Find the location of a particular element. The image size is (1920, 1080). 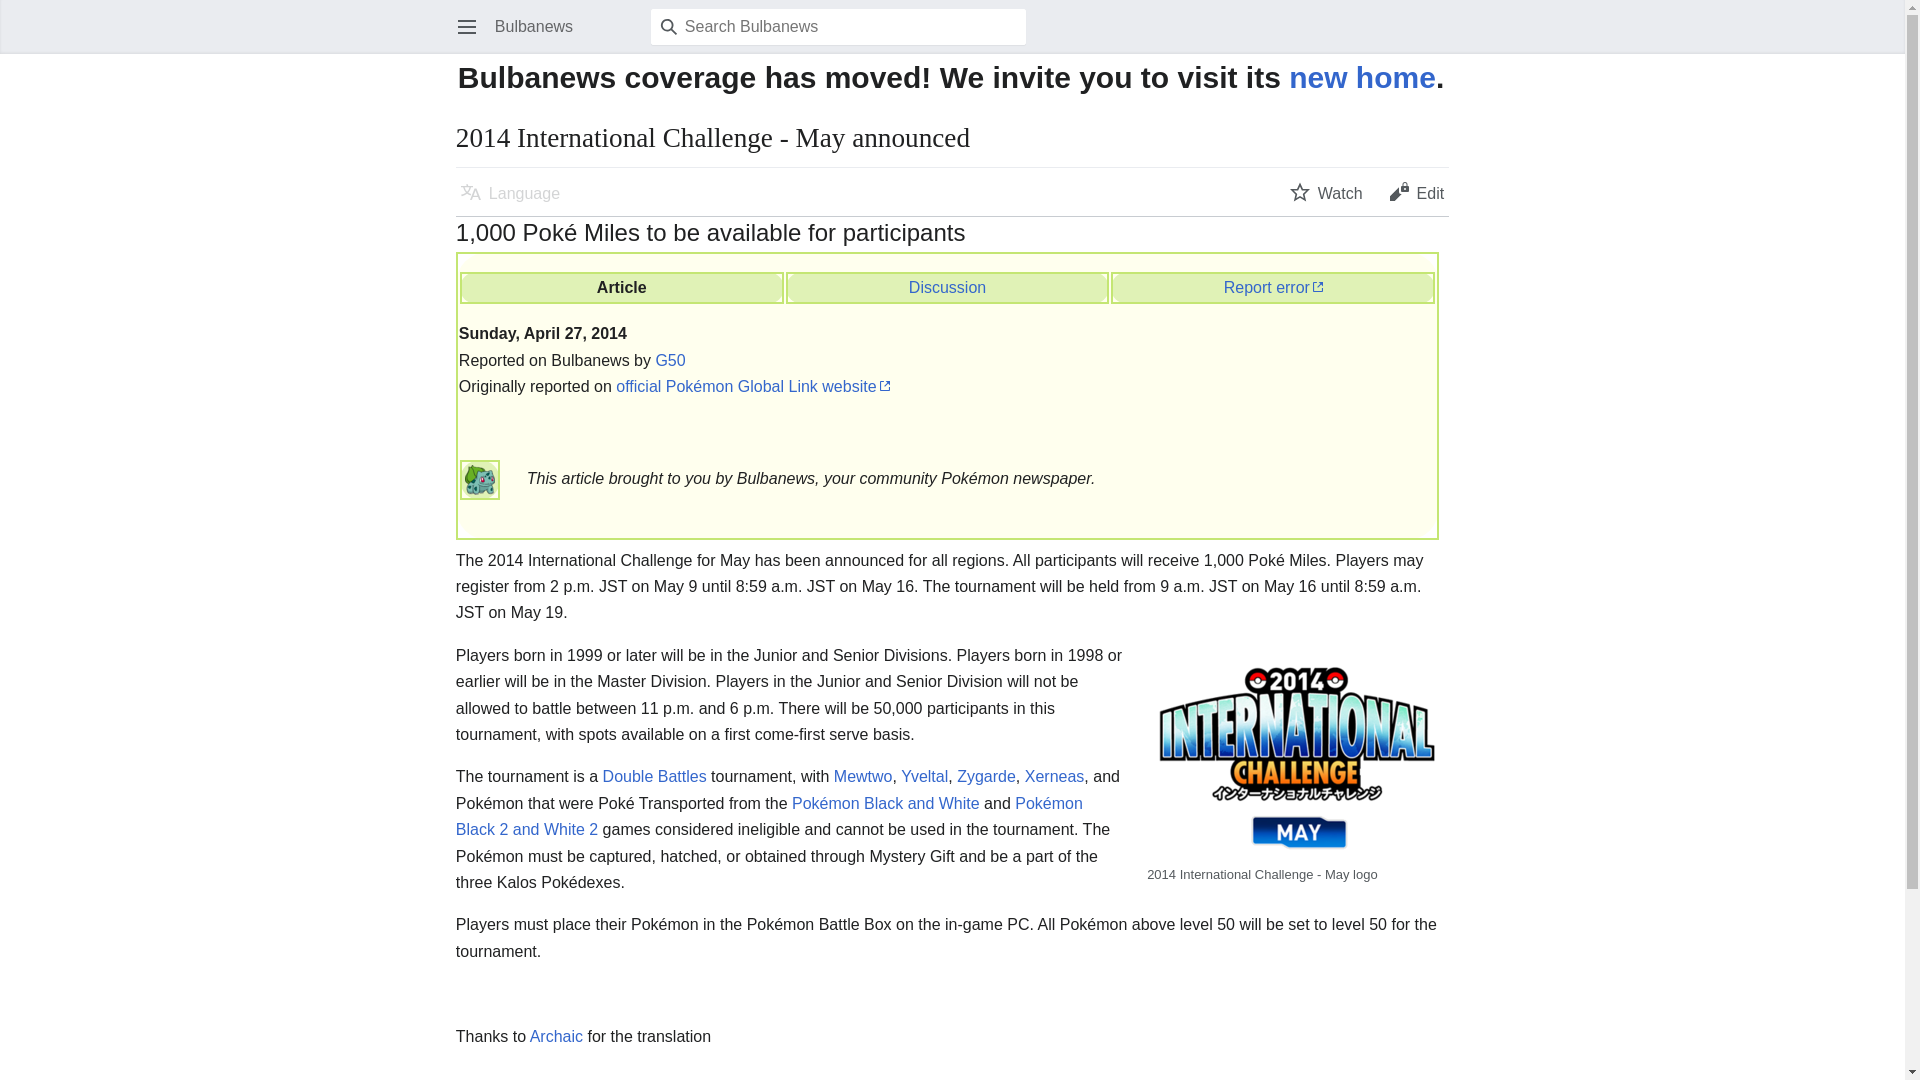

new home is located at coordinates (1362, 76).